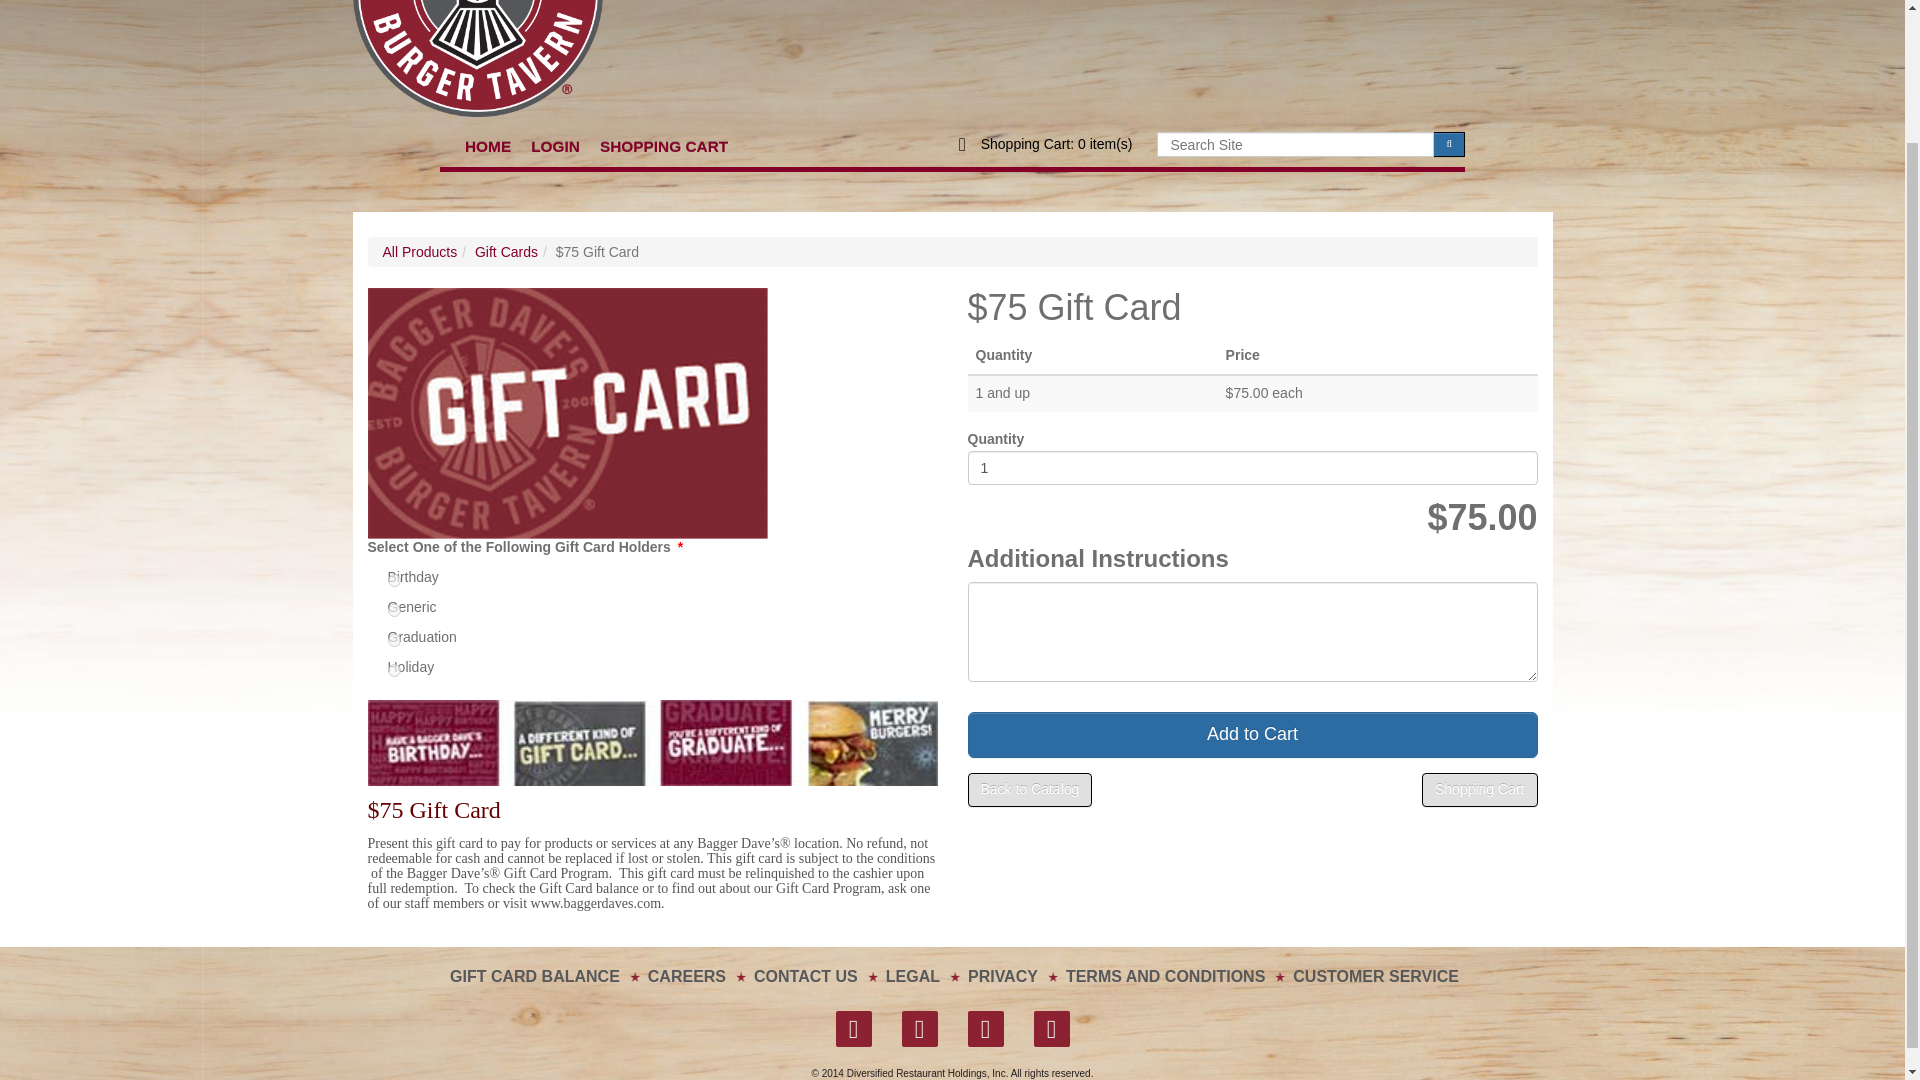  I want to click on Gift Cards, so click(506, 252).